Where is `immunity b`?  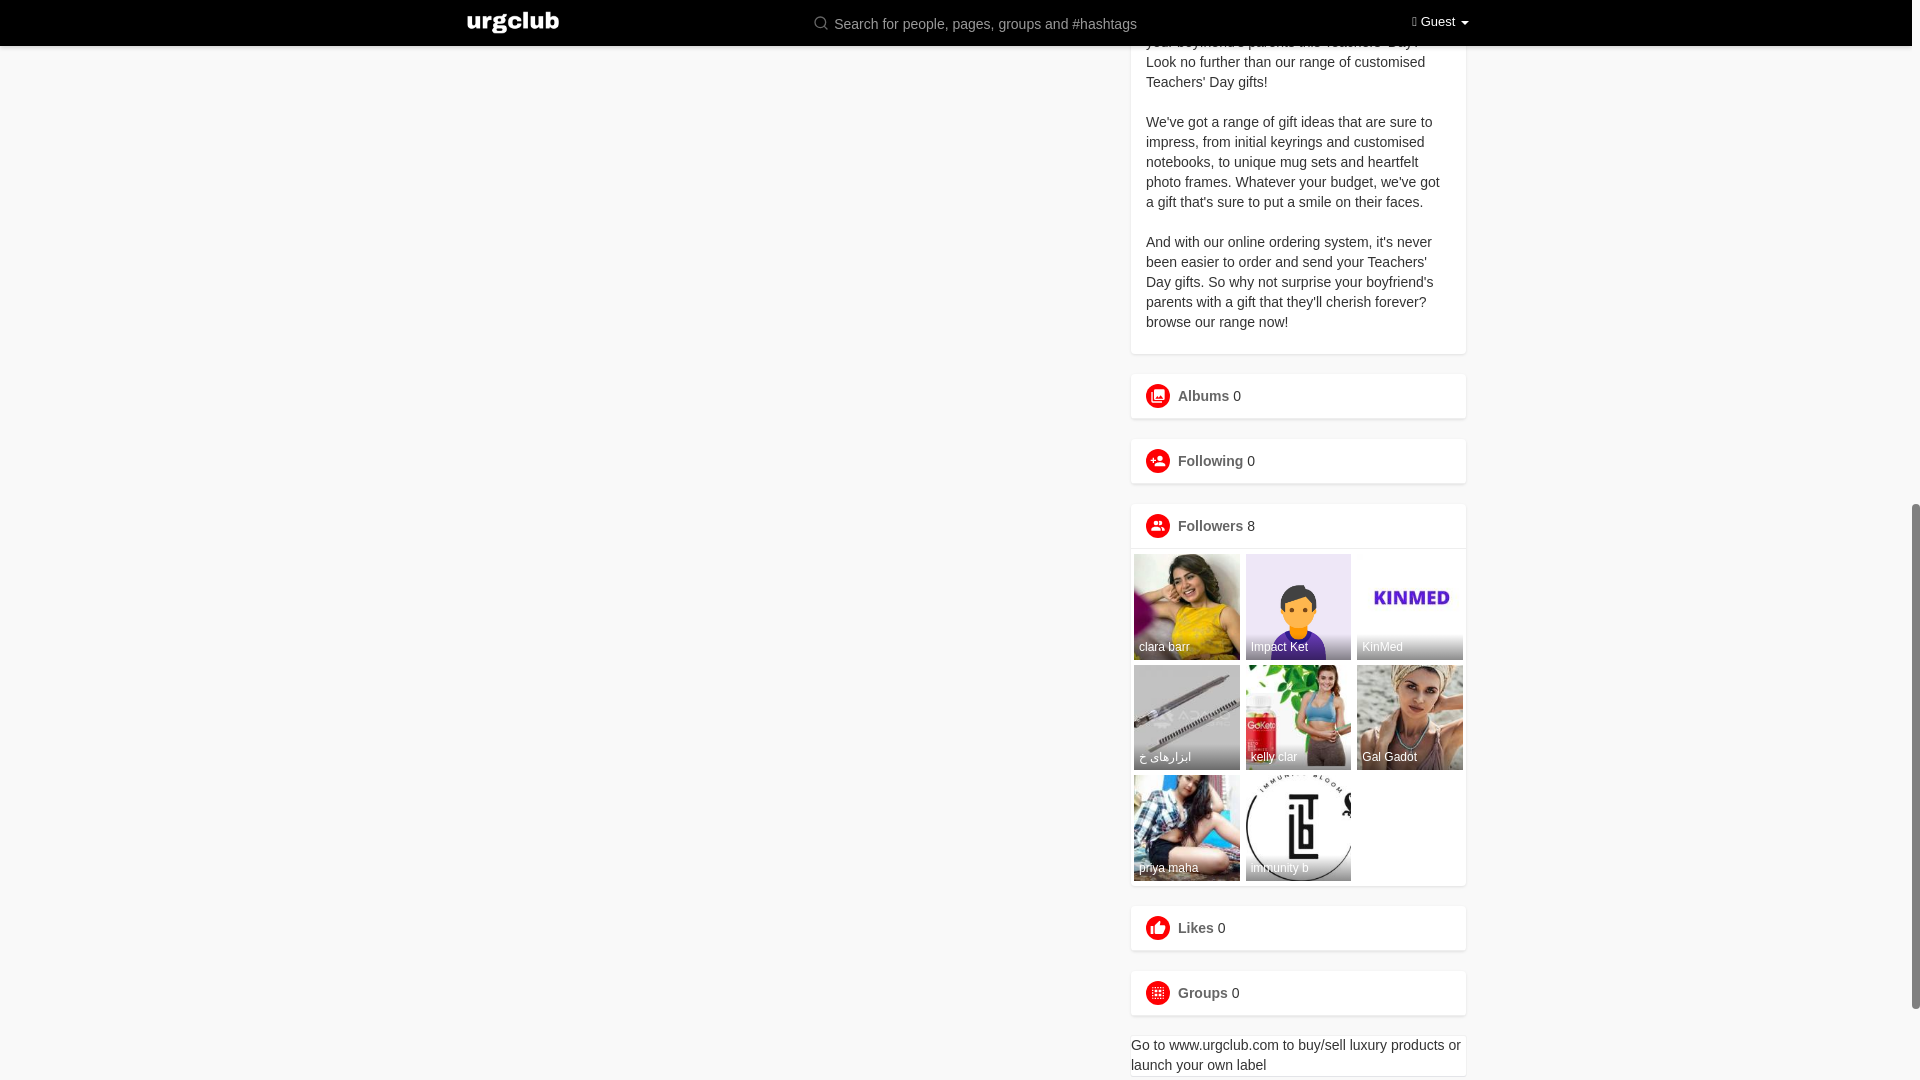 immunity b is located at coordinates (1298, 828).